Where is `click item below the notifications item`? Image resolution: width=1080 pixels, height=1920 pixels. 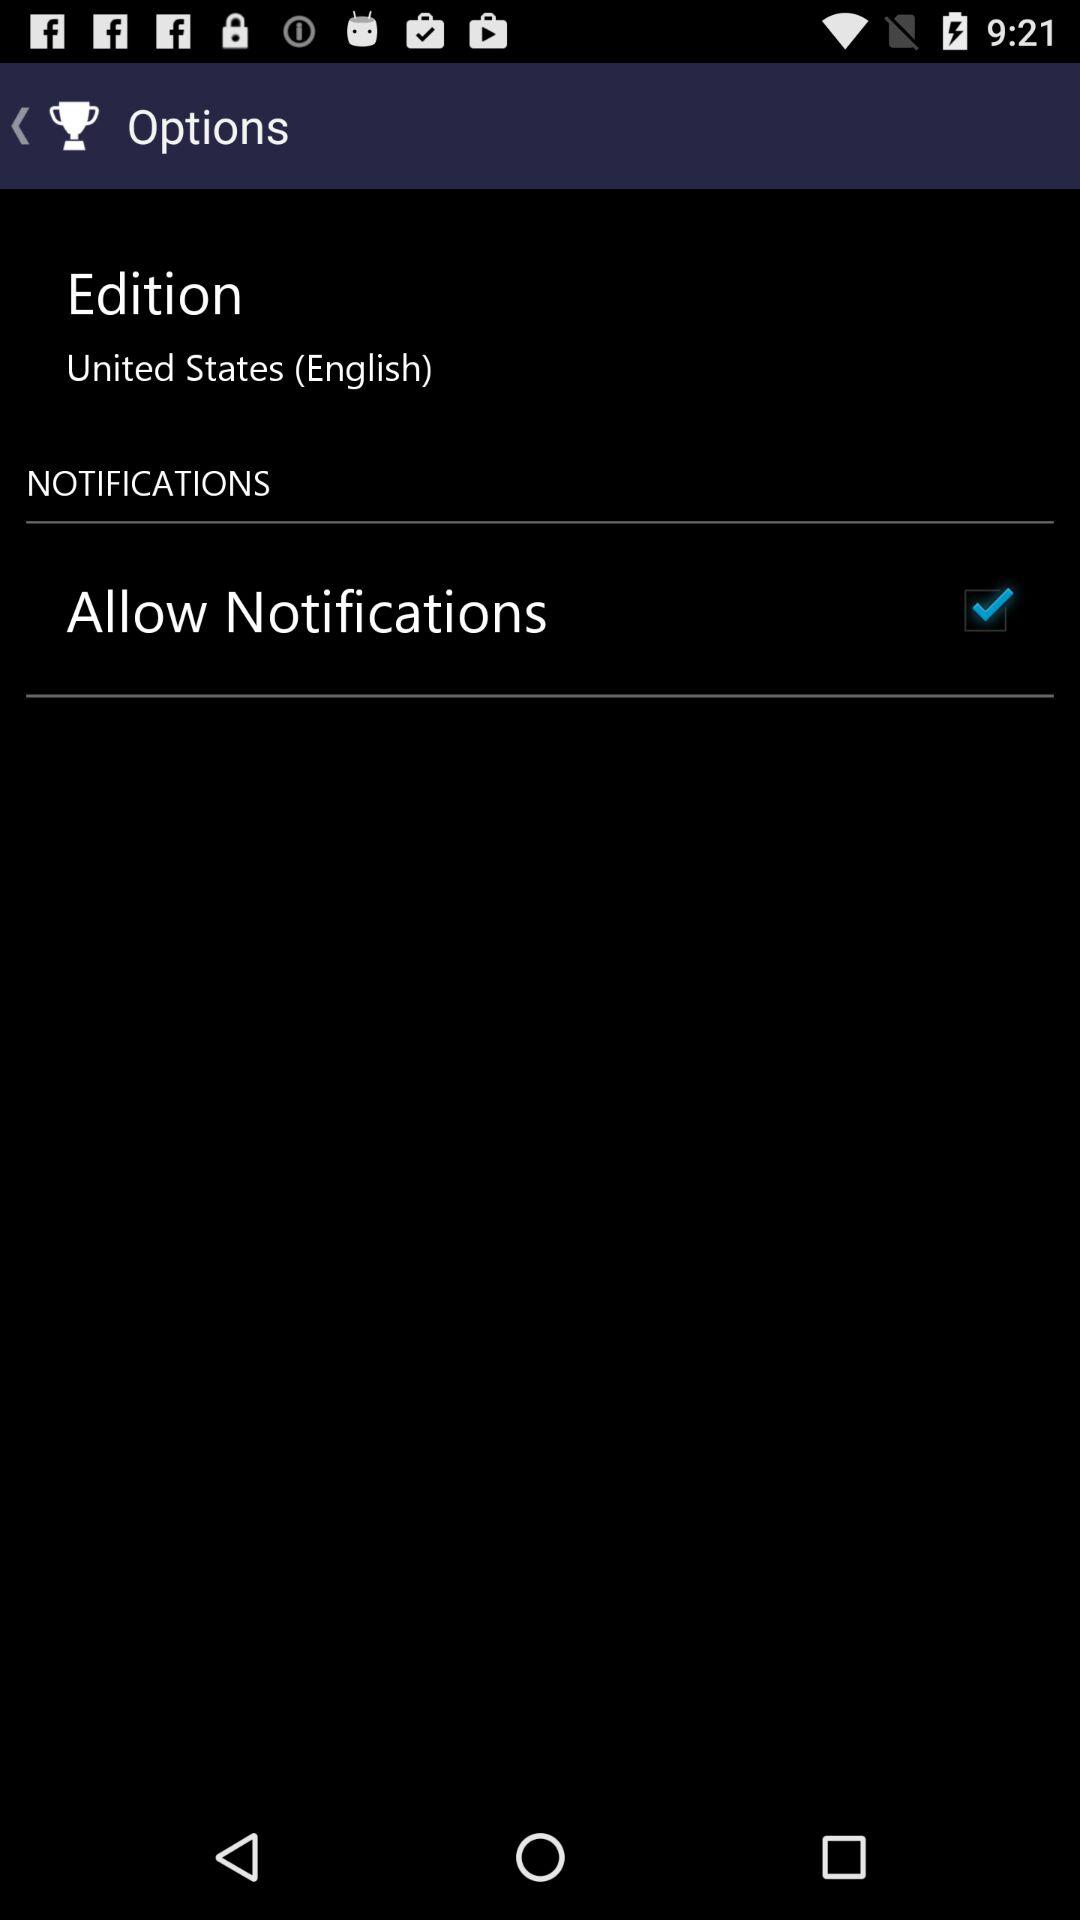 click item below the notifications item is located at coordinates (307, 610).